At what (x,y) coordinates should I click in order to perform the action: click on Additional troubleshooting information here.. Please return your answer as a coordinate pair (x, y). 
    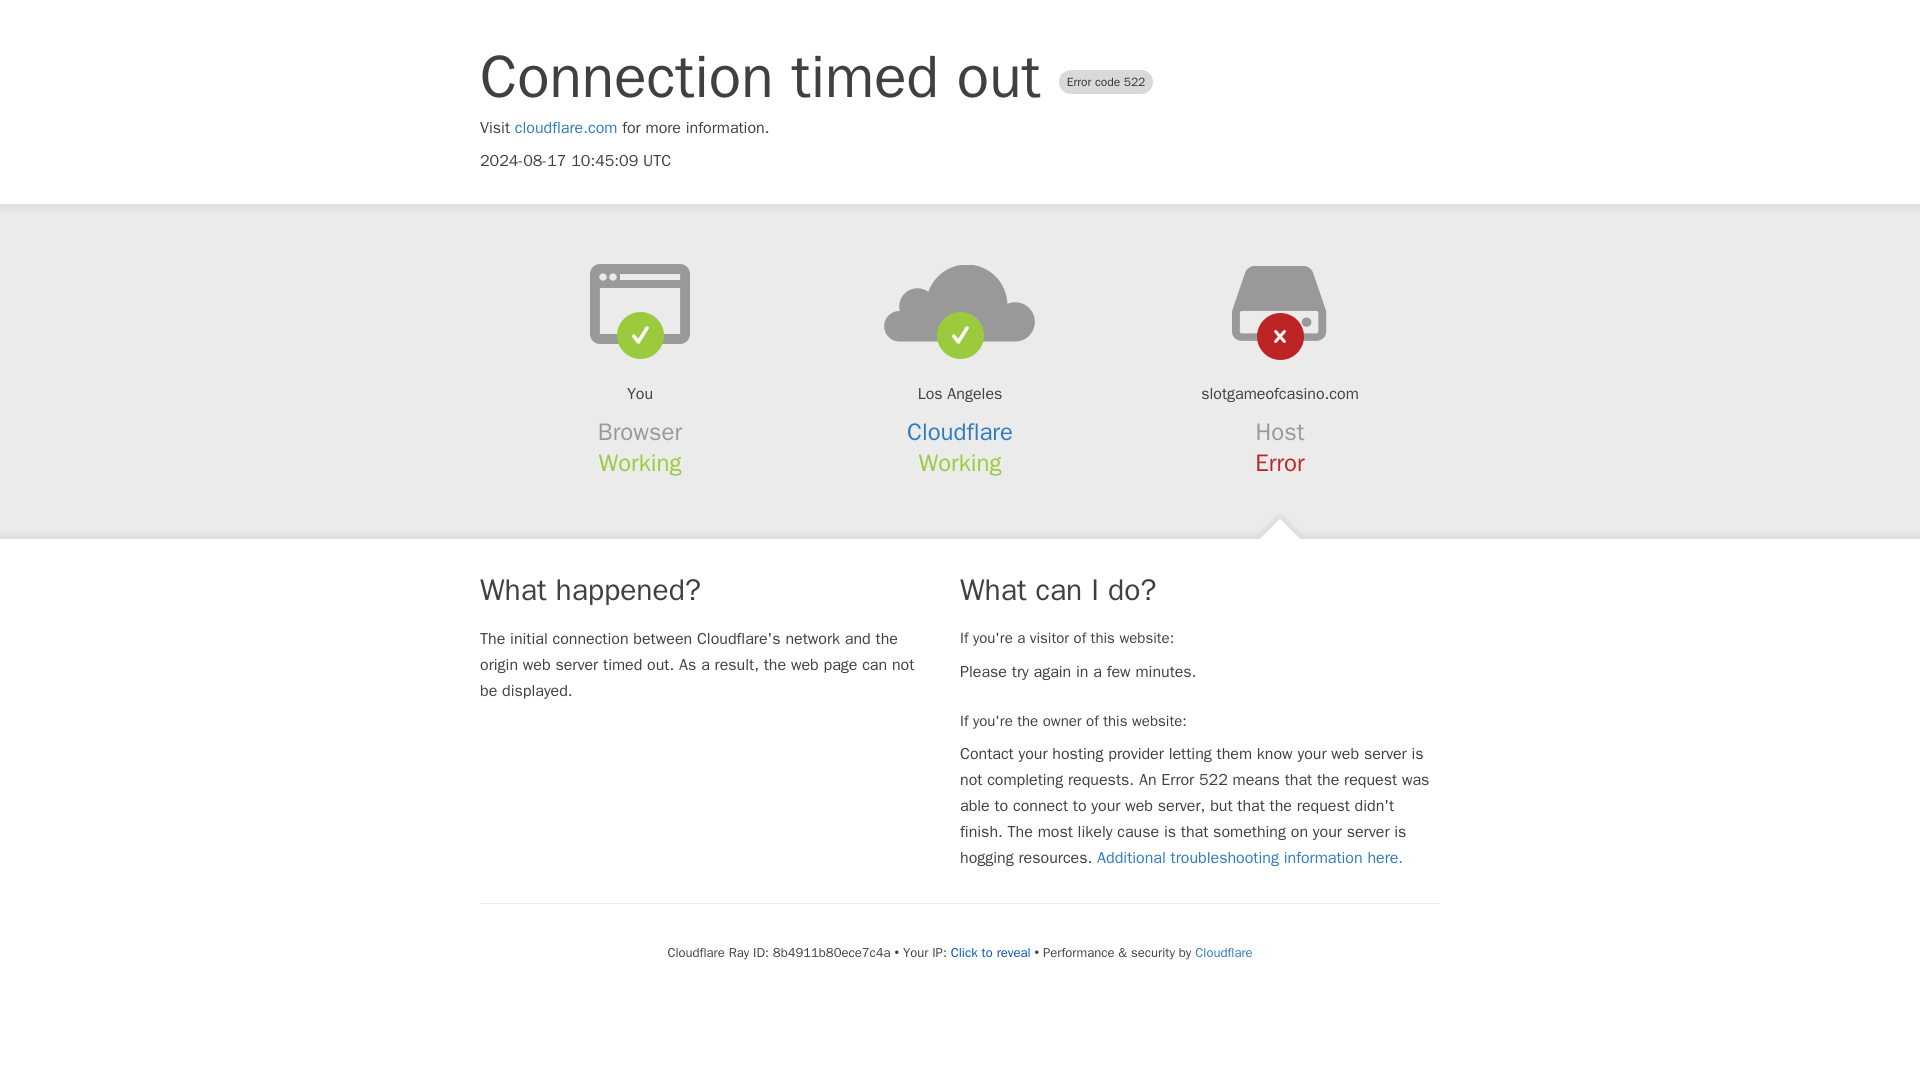
    Looking at the image, I should click on (1250, 858).